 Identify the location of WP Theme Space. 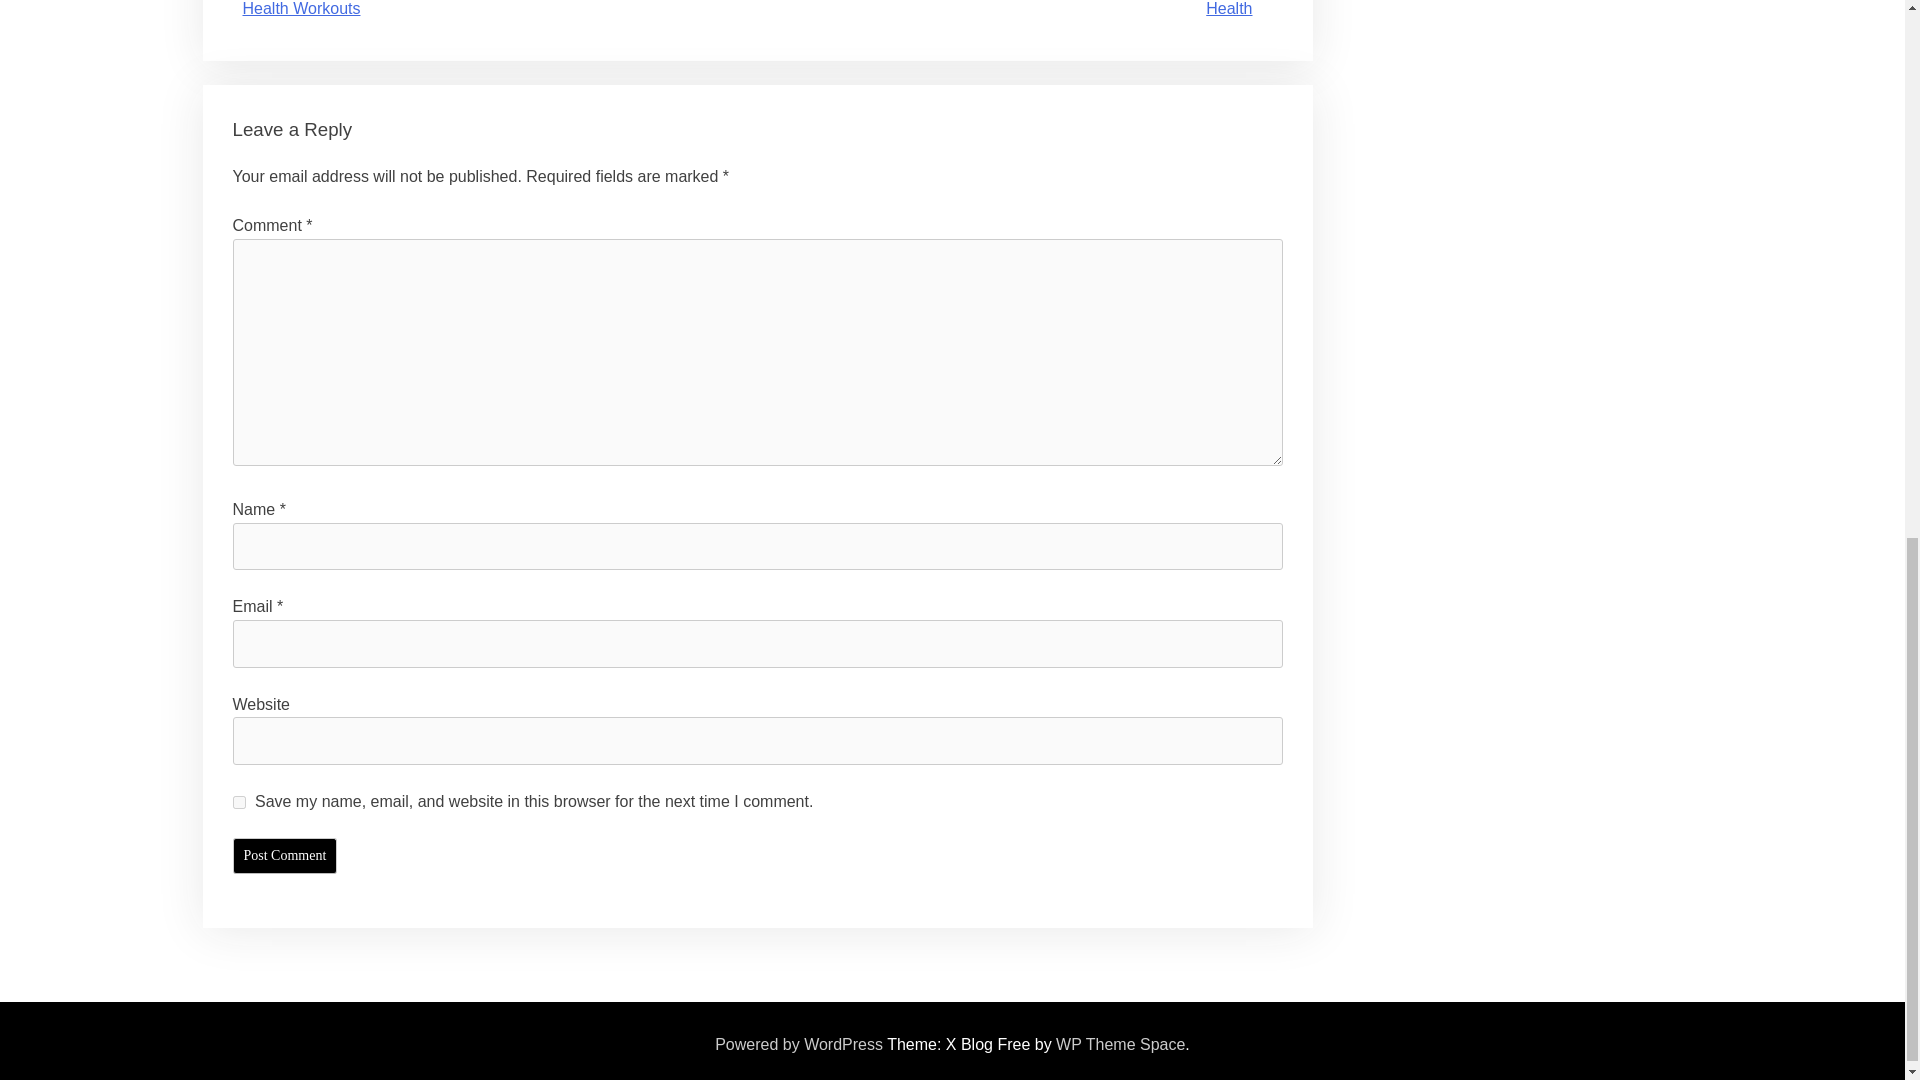
(1120, 1045).